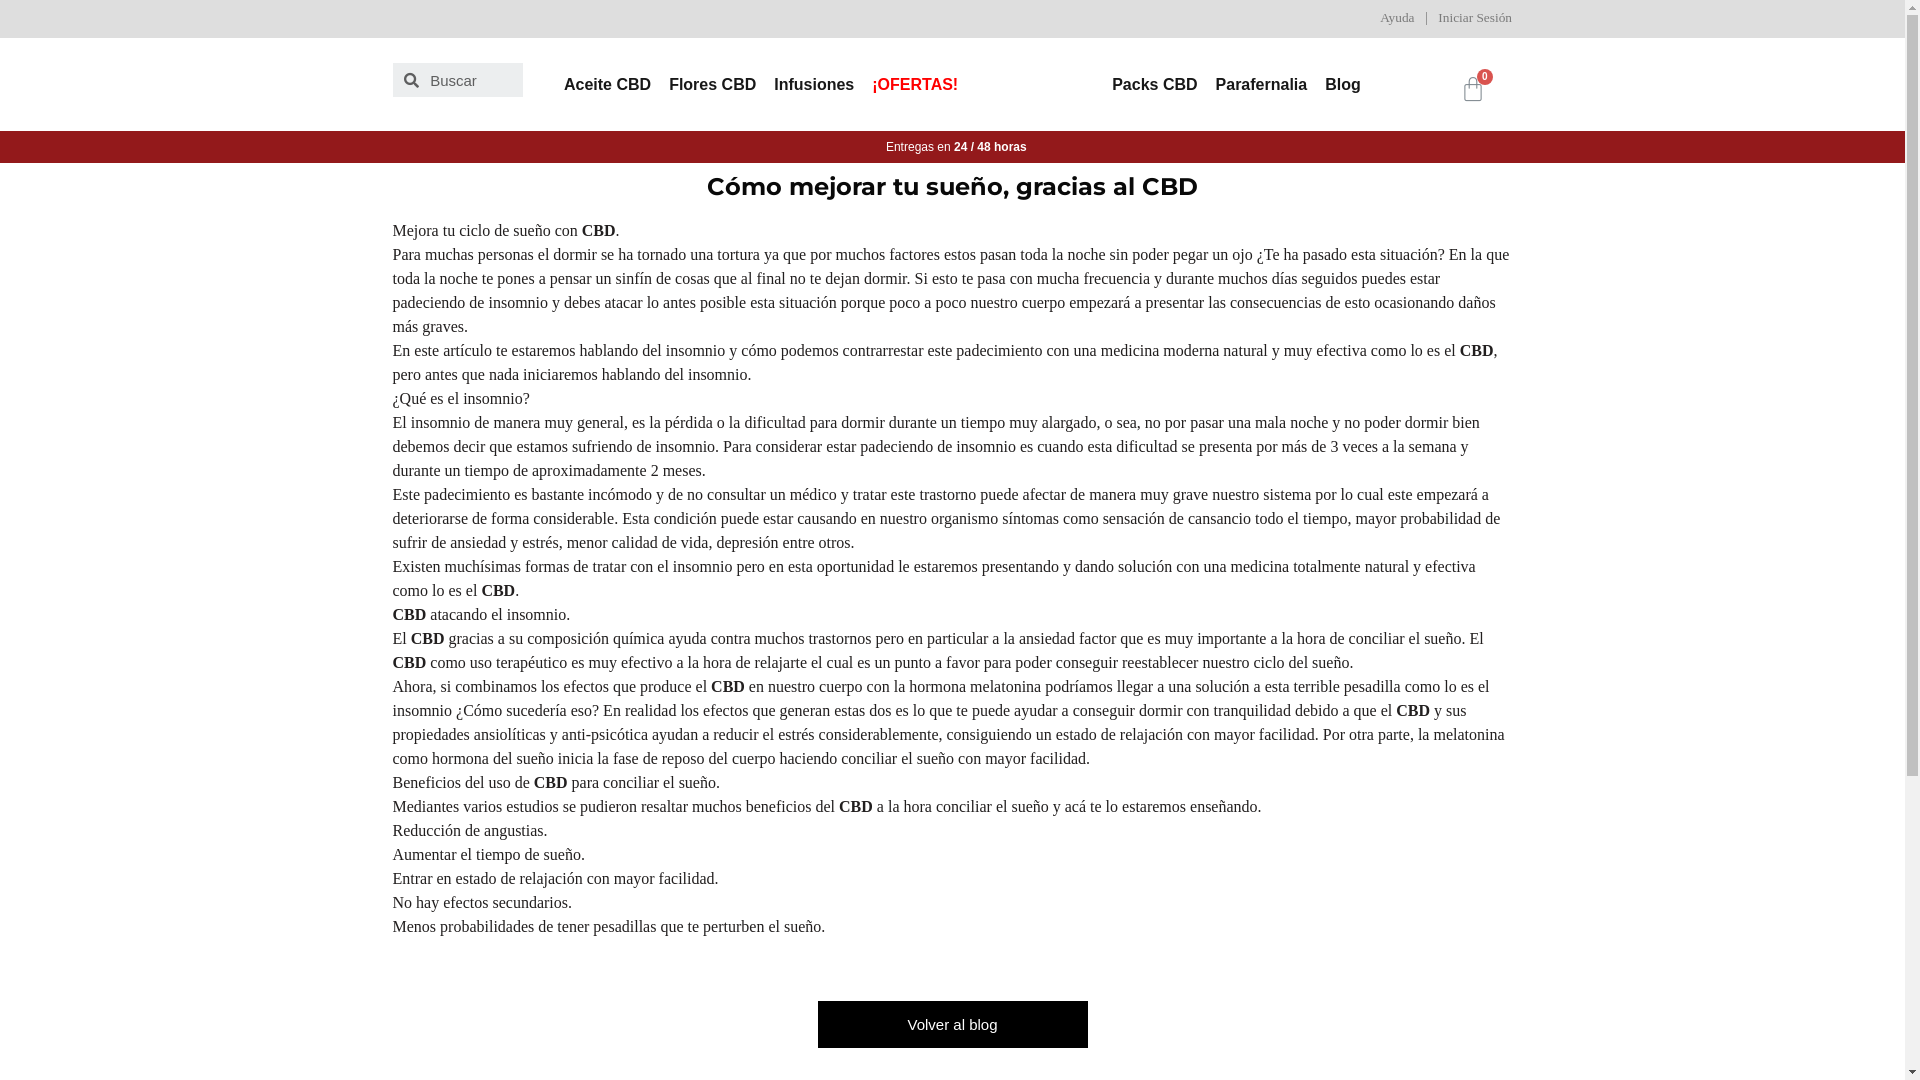 This screenshot has height=1080, width=1920. I want to click on Volver al blog, so click(953, 1024).